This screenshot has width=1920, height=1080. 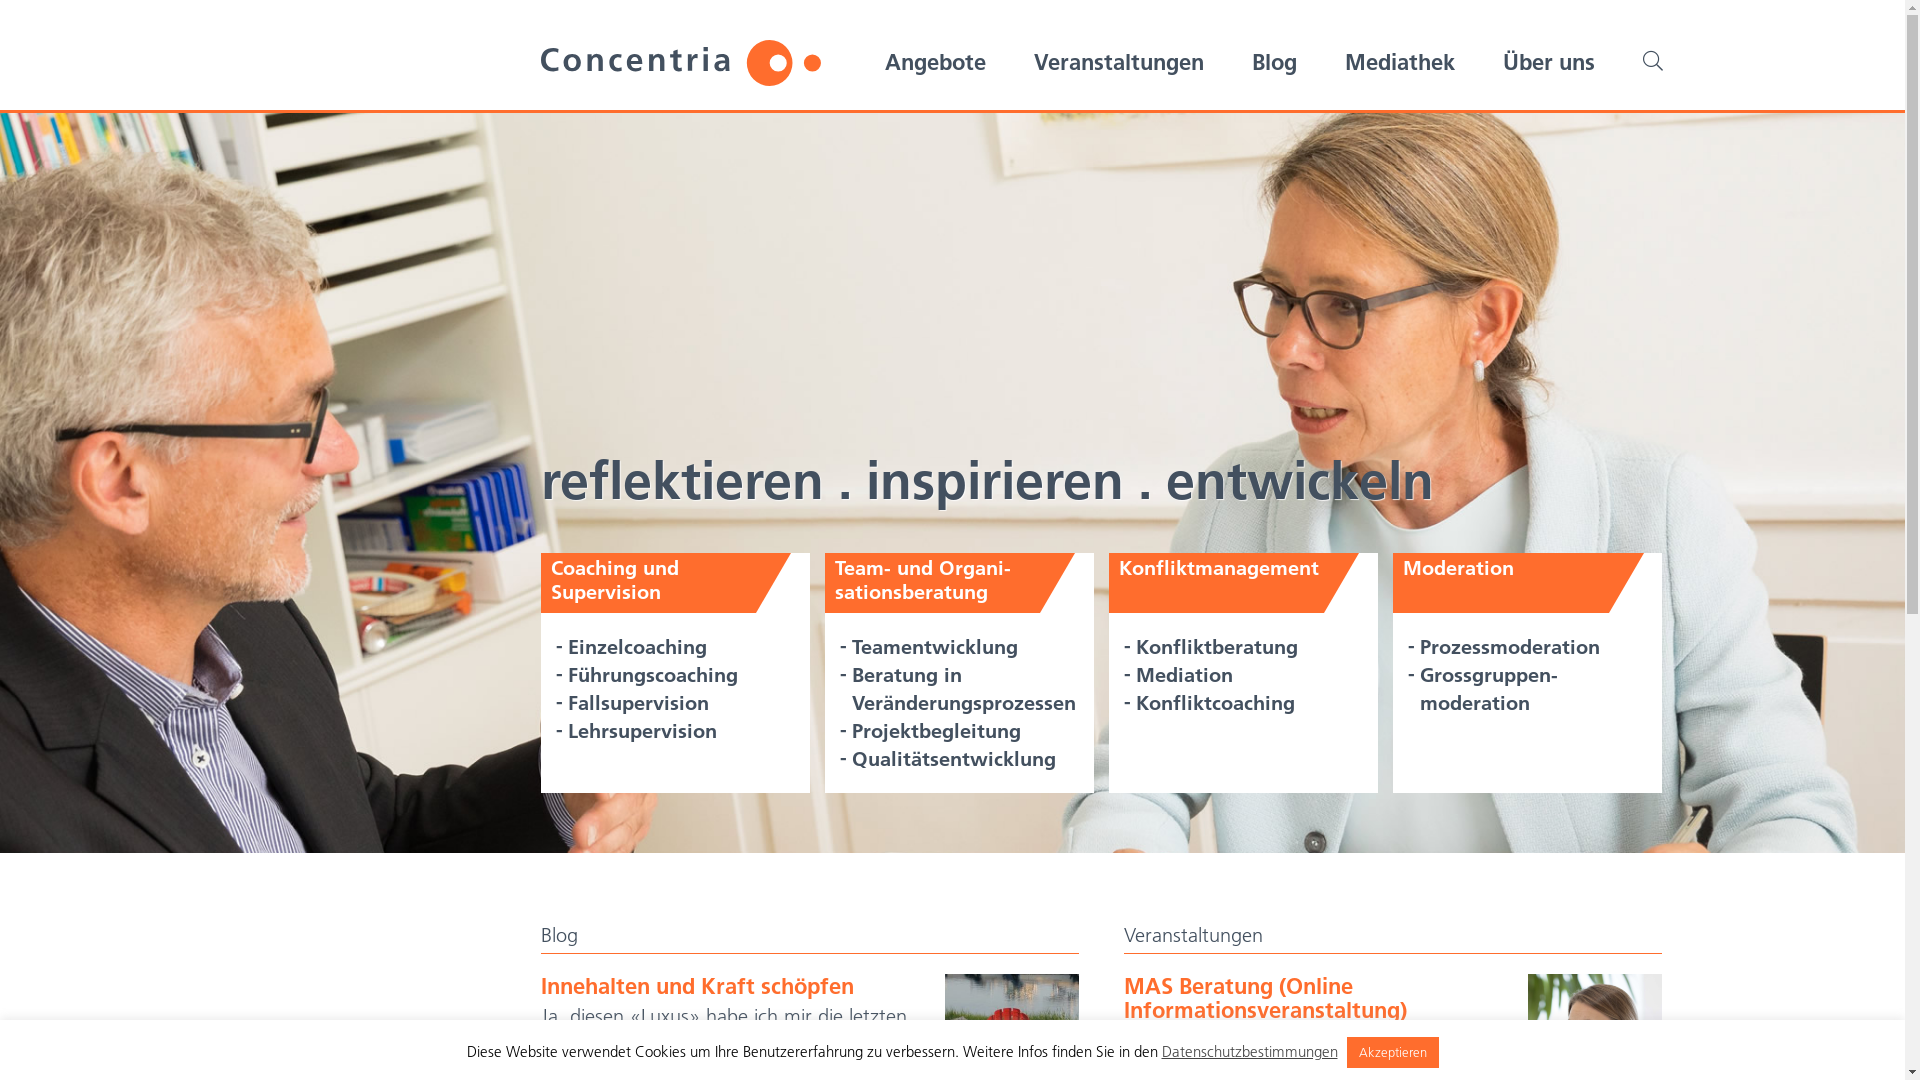 What do you see at coordinates (1250, 1052) in the screenshot?
I see `Datenschutzbestimmungen` at bounding box center [1250, 1052].